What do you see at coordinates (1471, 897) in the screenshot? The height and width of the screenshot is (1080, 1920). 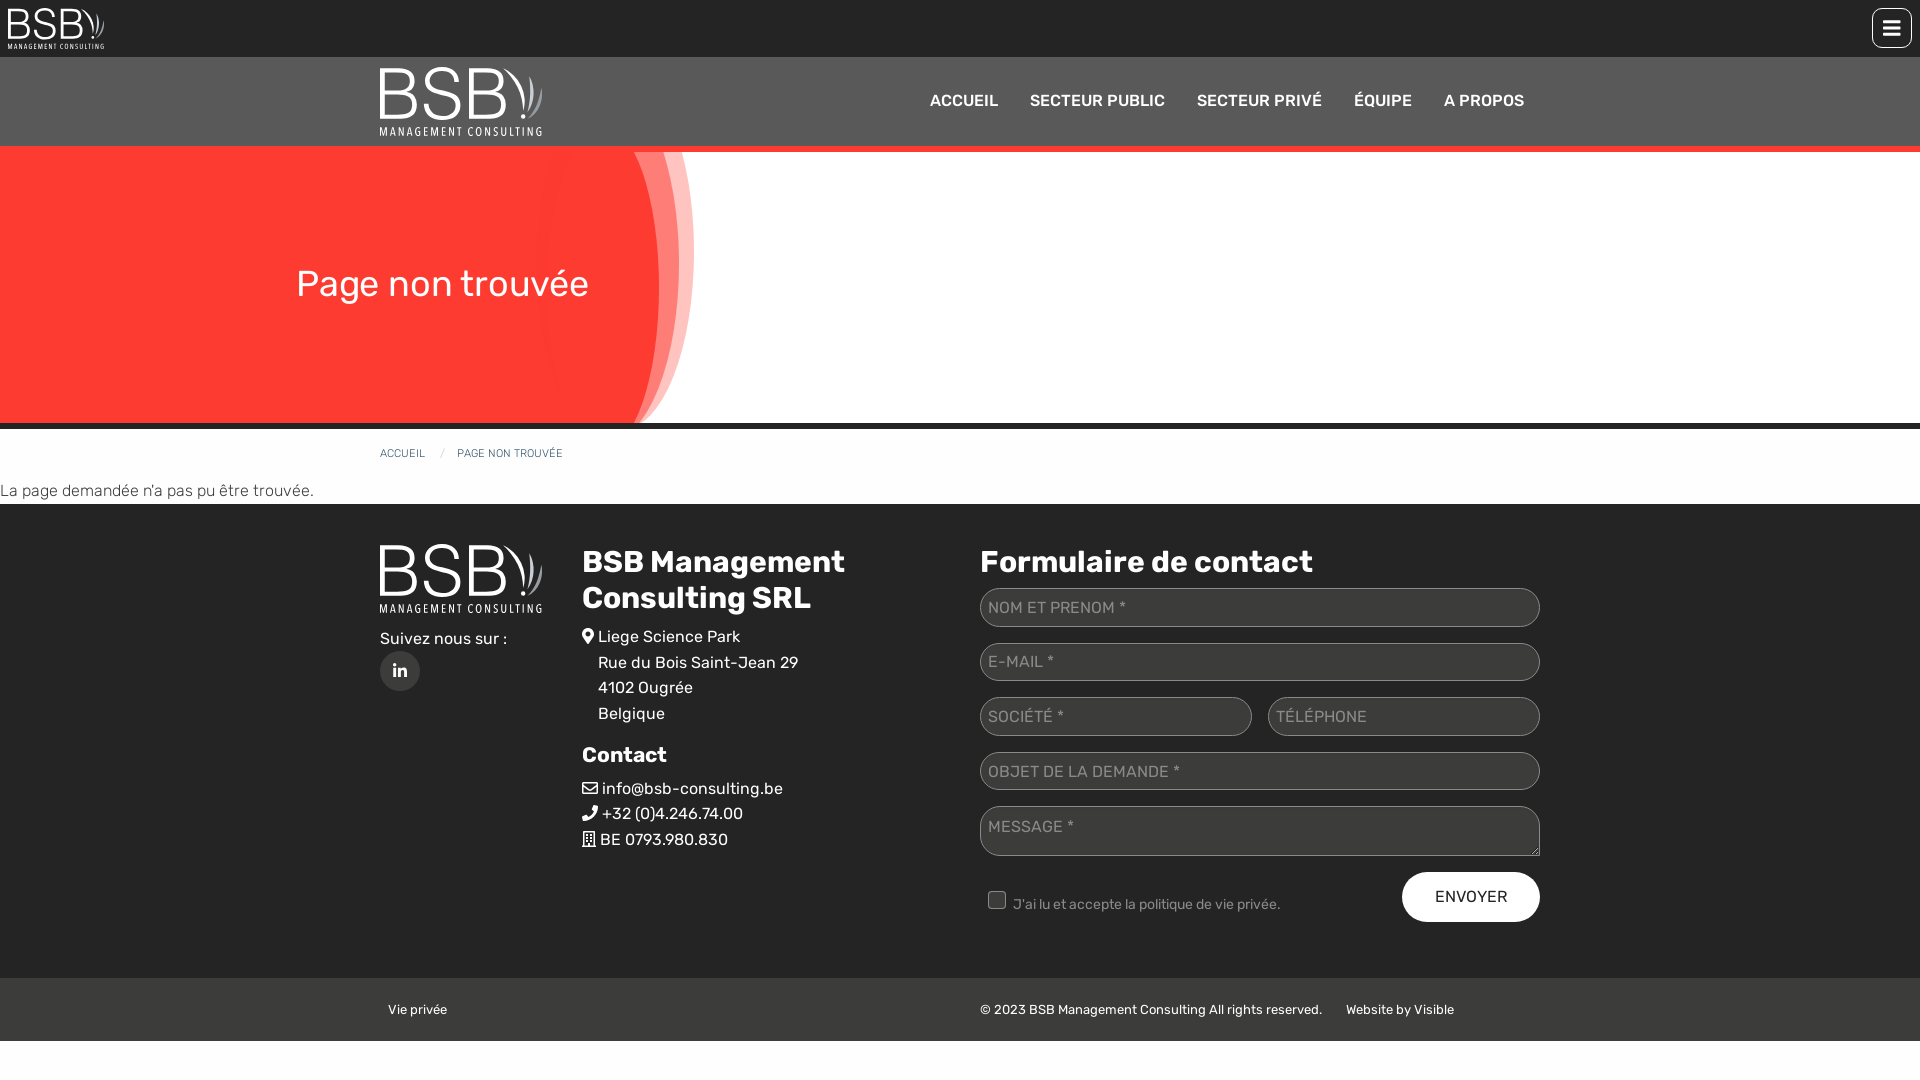 I see `ENVOYER` at bounding box center [1471, 897].